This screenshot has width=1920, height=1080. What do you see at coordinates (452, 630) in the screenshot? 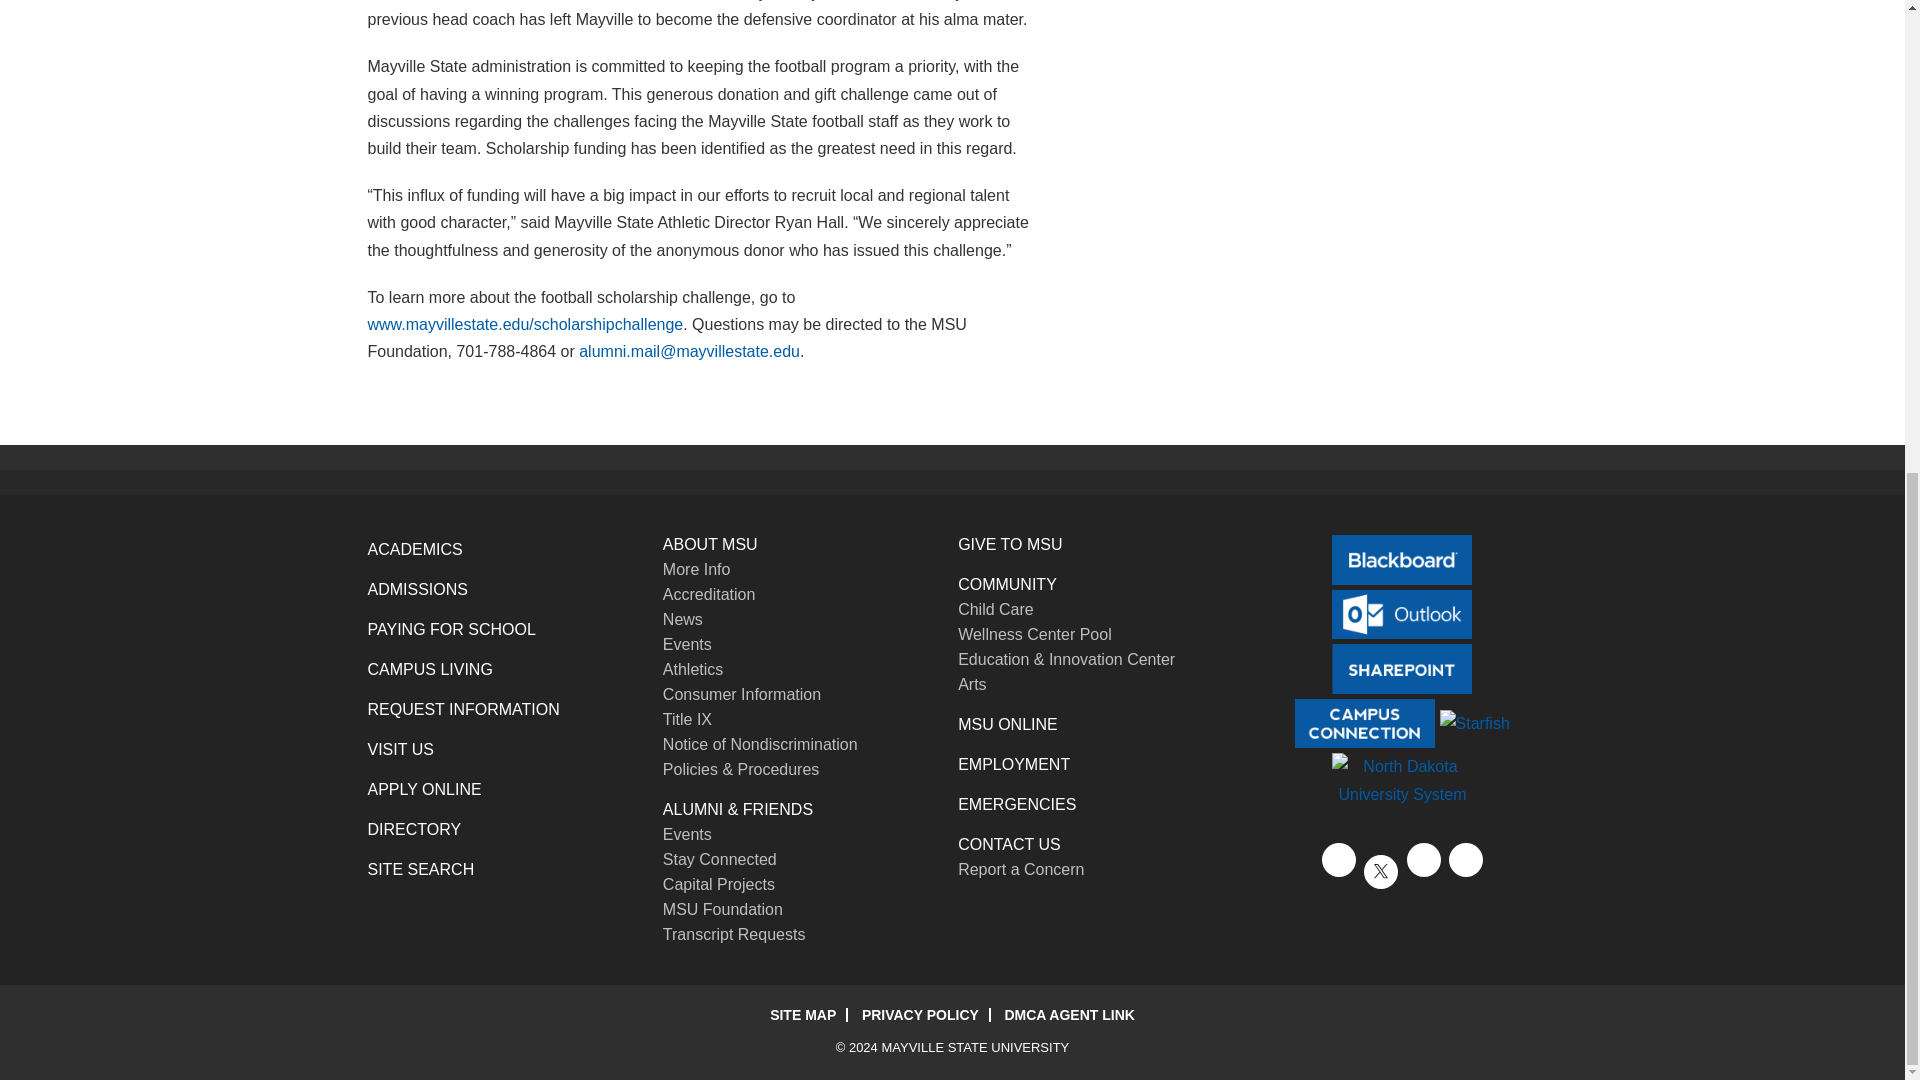
I see `Paying for School` at bounding box center [452, 630].